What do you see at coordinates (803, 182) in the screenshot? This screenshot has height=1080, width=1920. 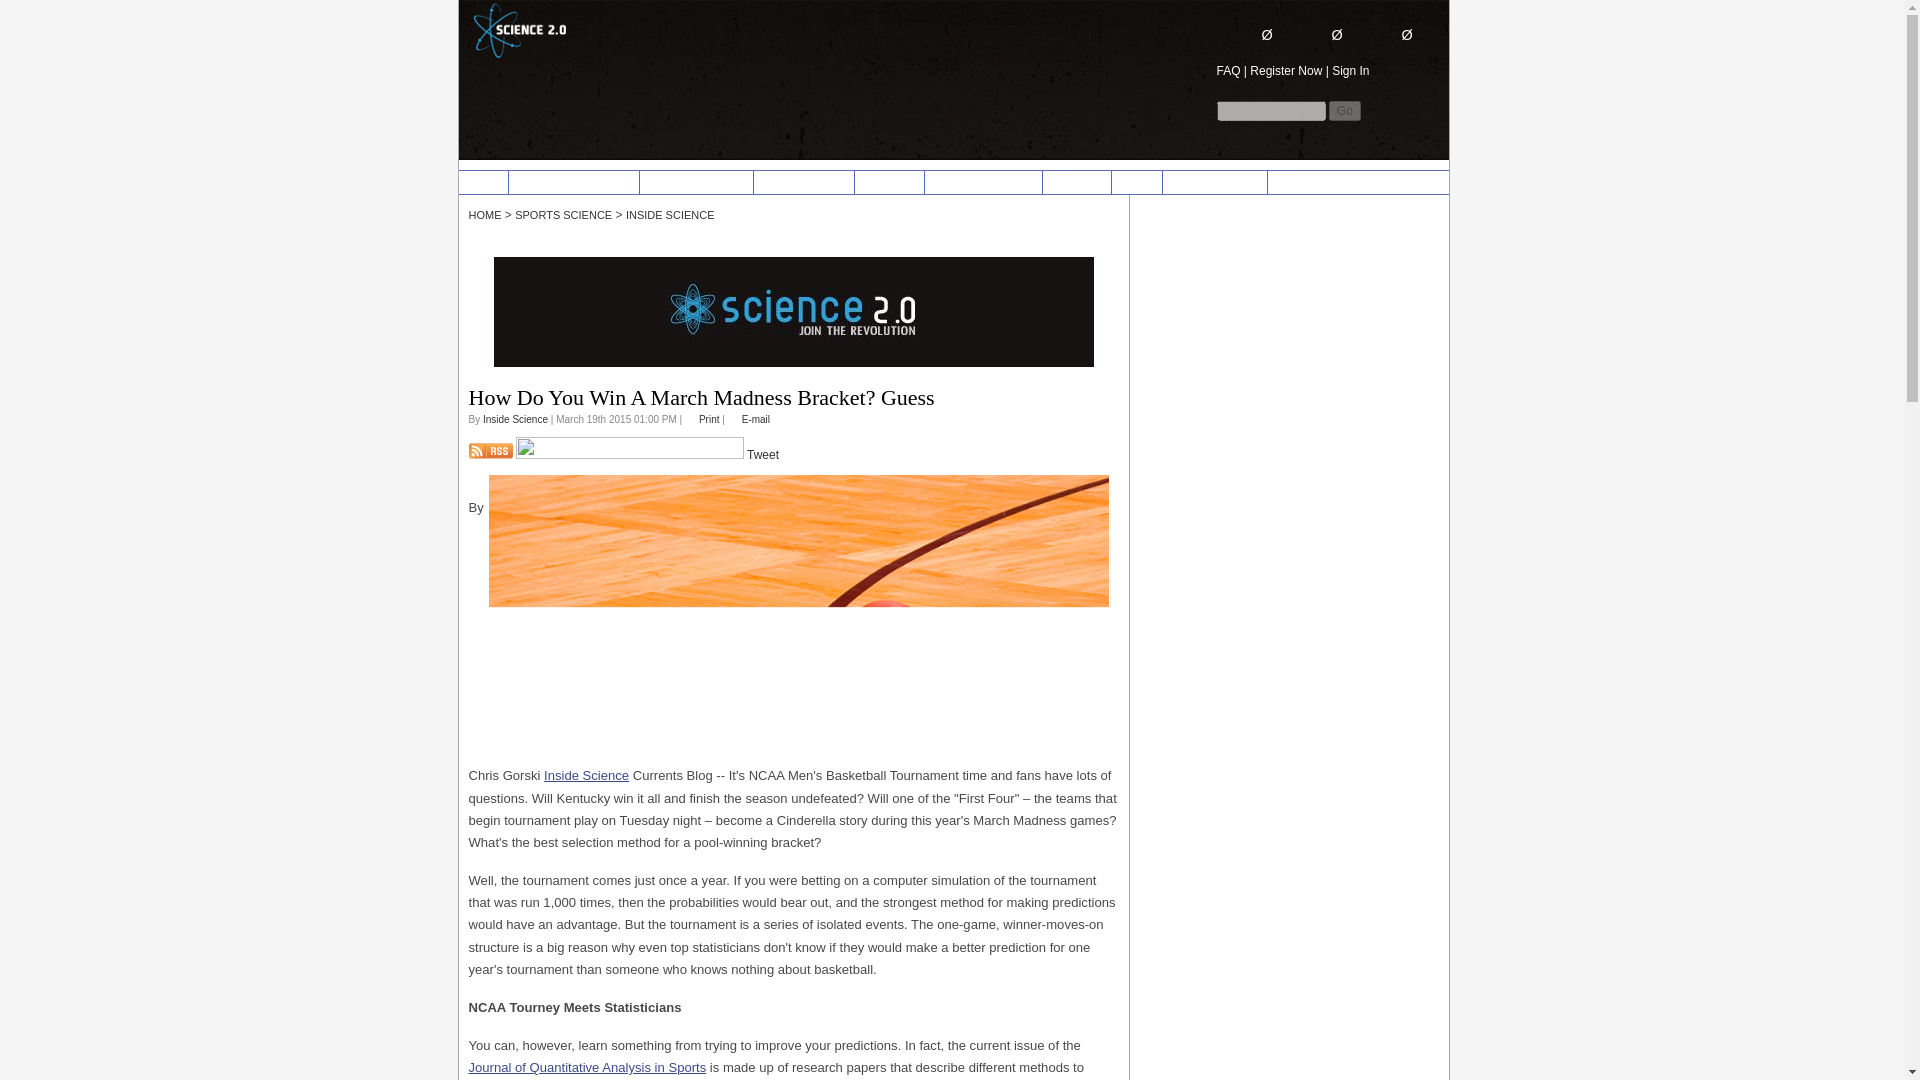 I see `LIFE SCIENCES` at bounding box center [803, 182].